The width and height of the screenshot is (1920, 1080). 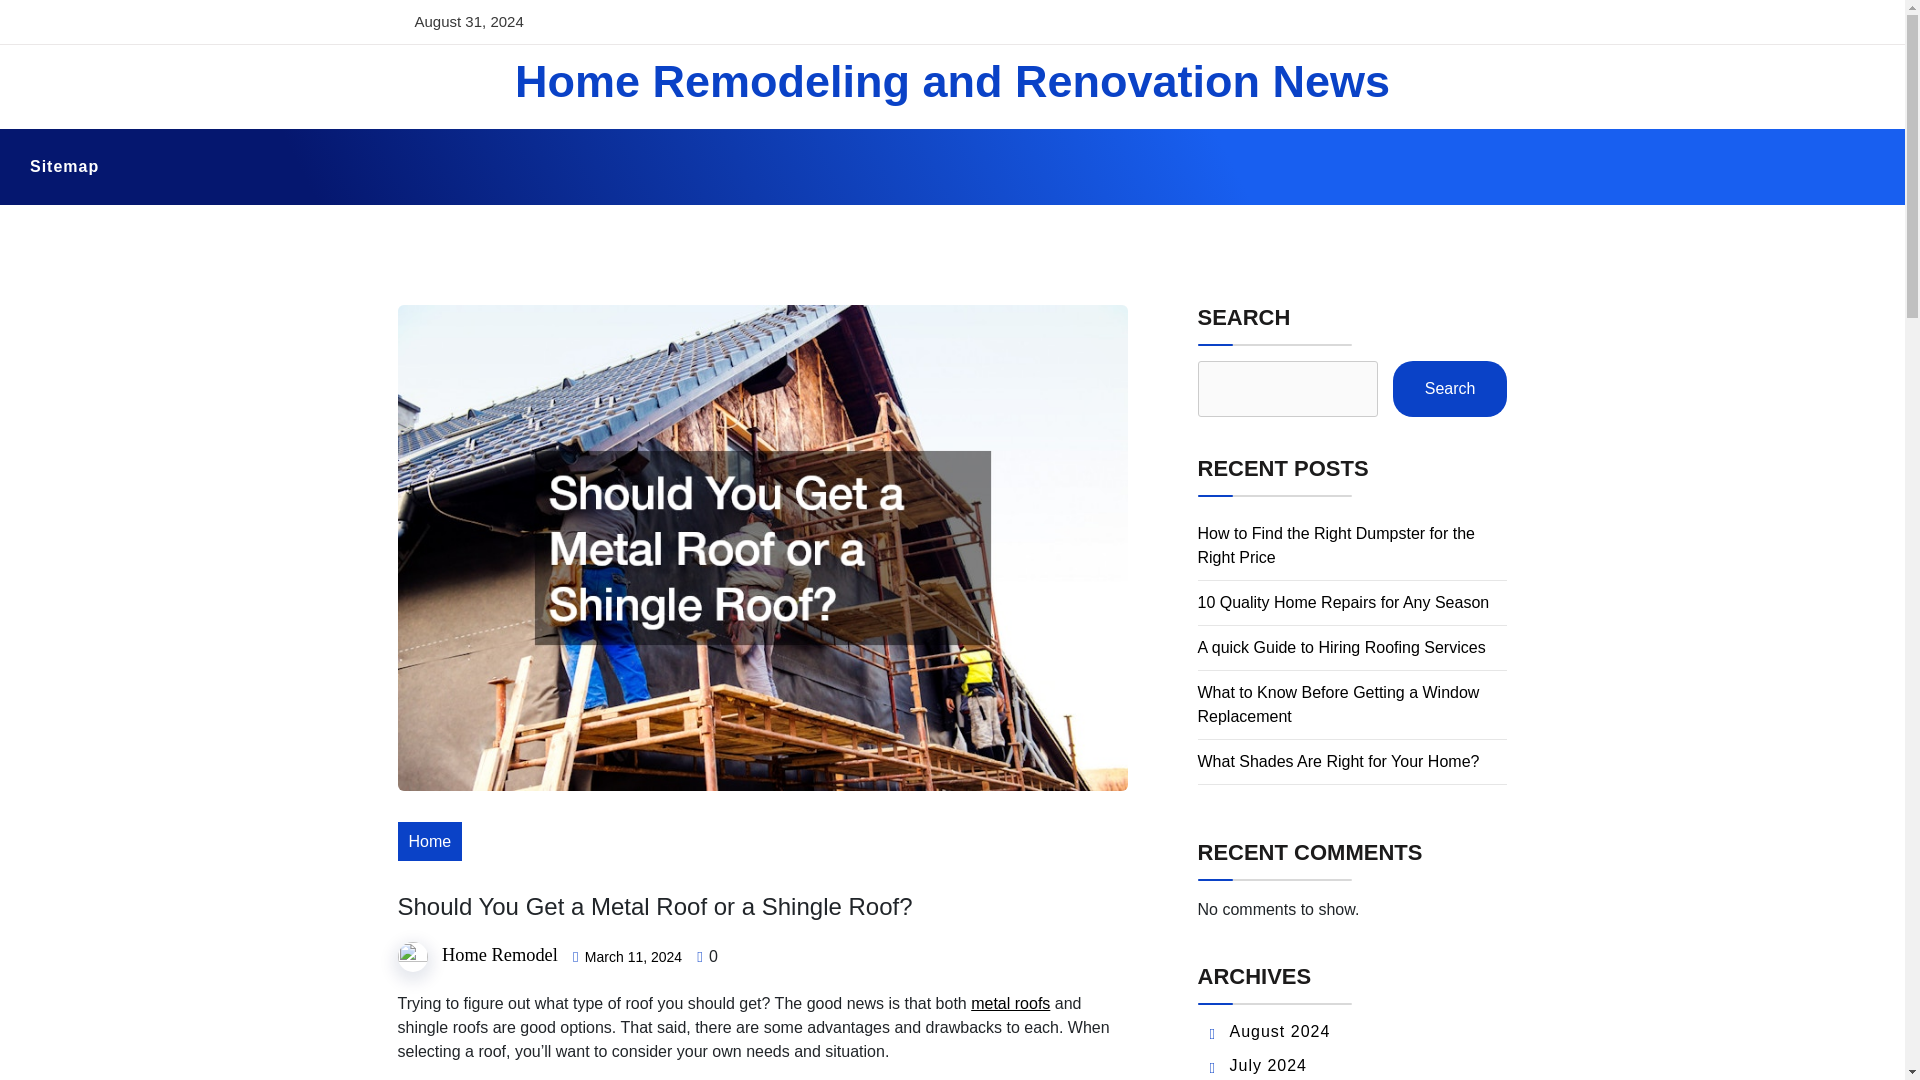 What do you see at coordinates (1010, 1002) in the screenshot?
I see `metal roofs` at bounding box center [1010, 1002].